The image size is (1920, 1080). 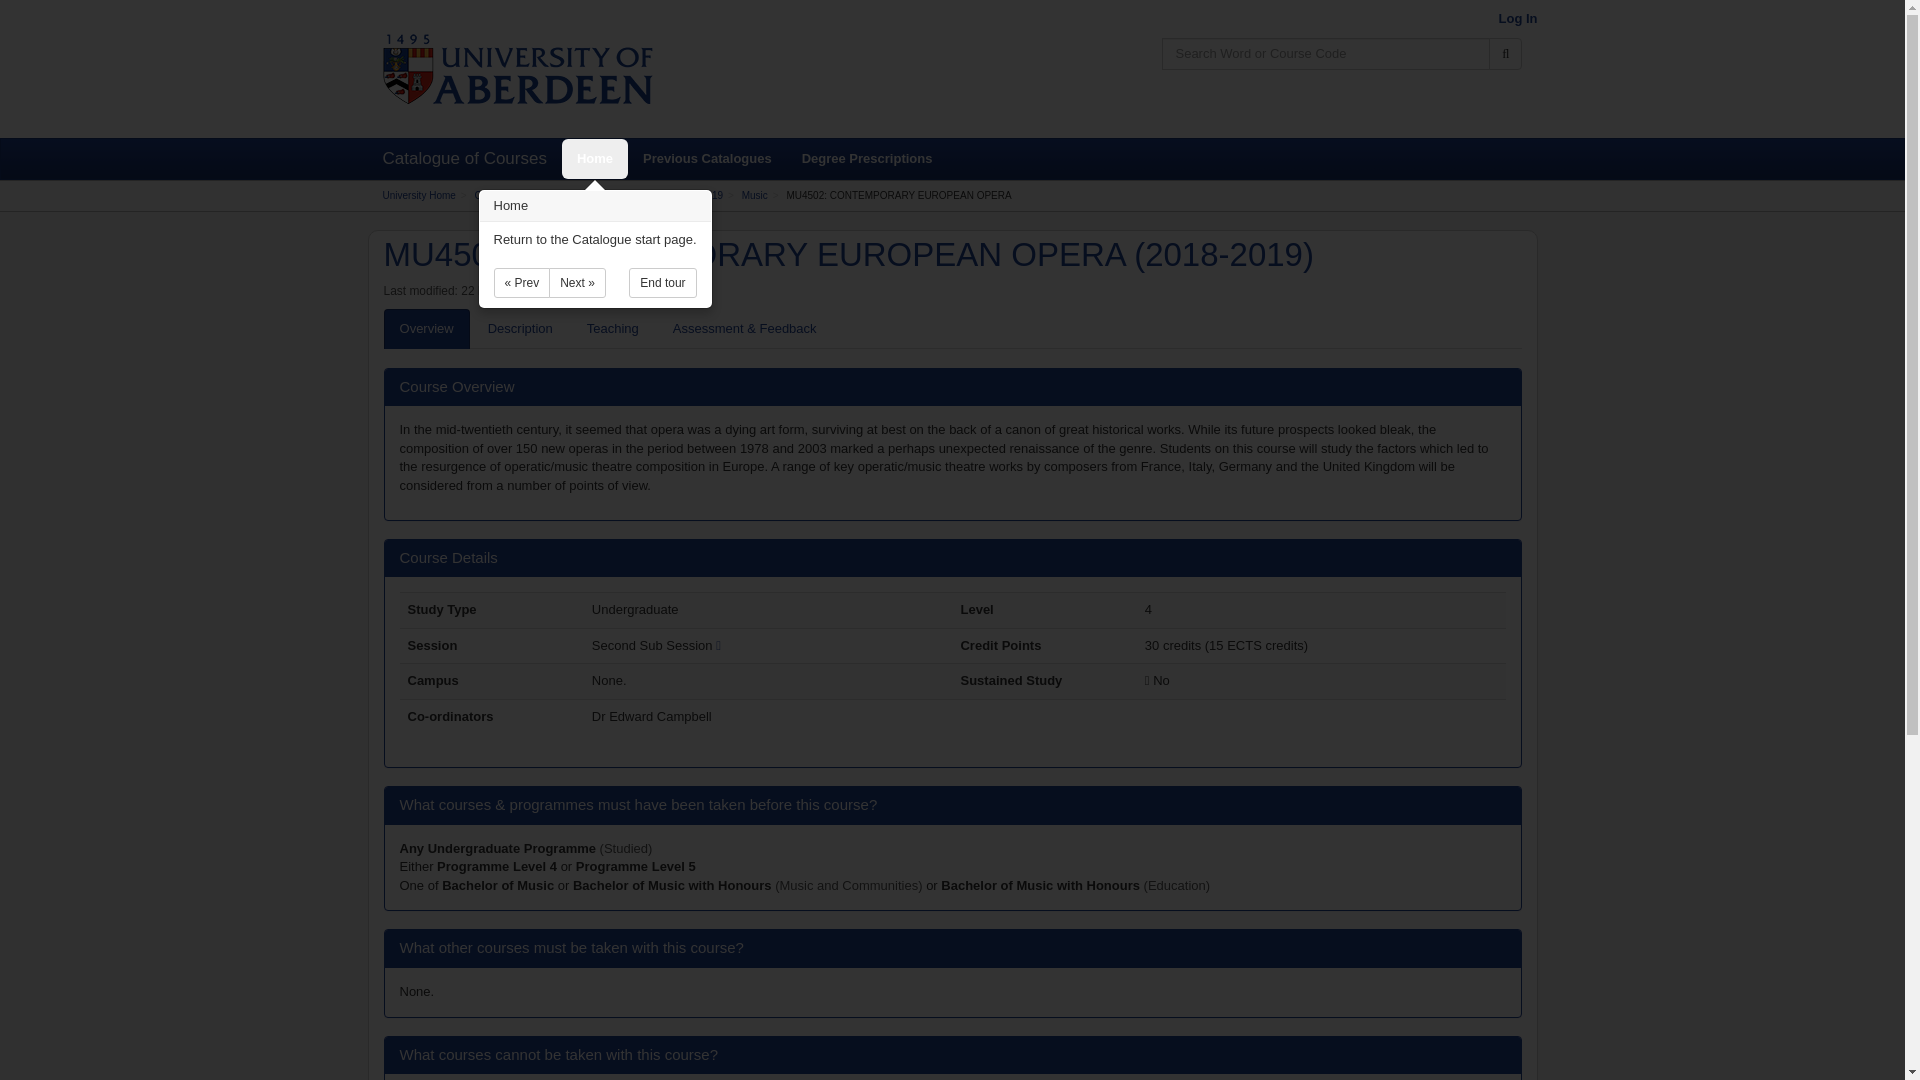 I want to click on Music, so click(x=754, y=195).